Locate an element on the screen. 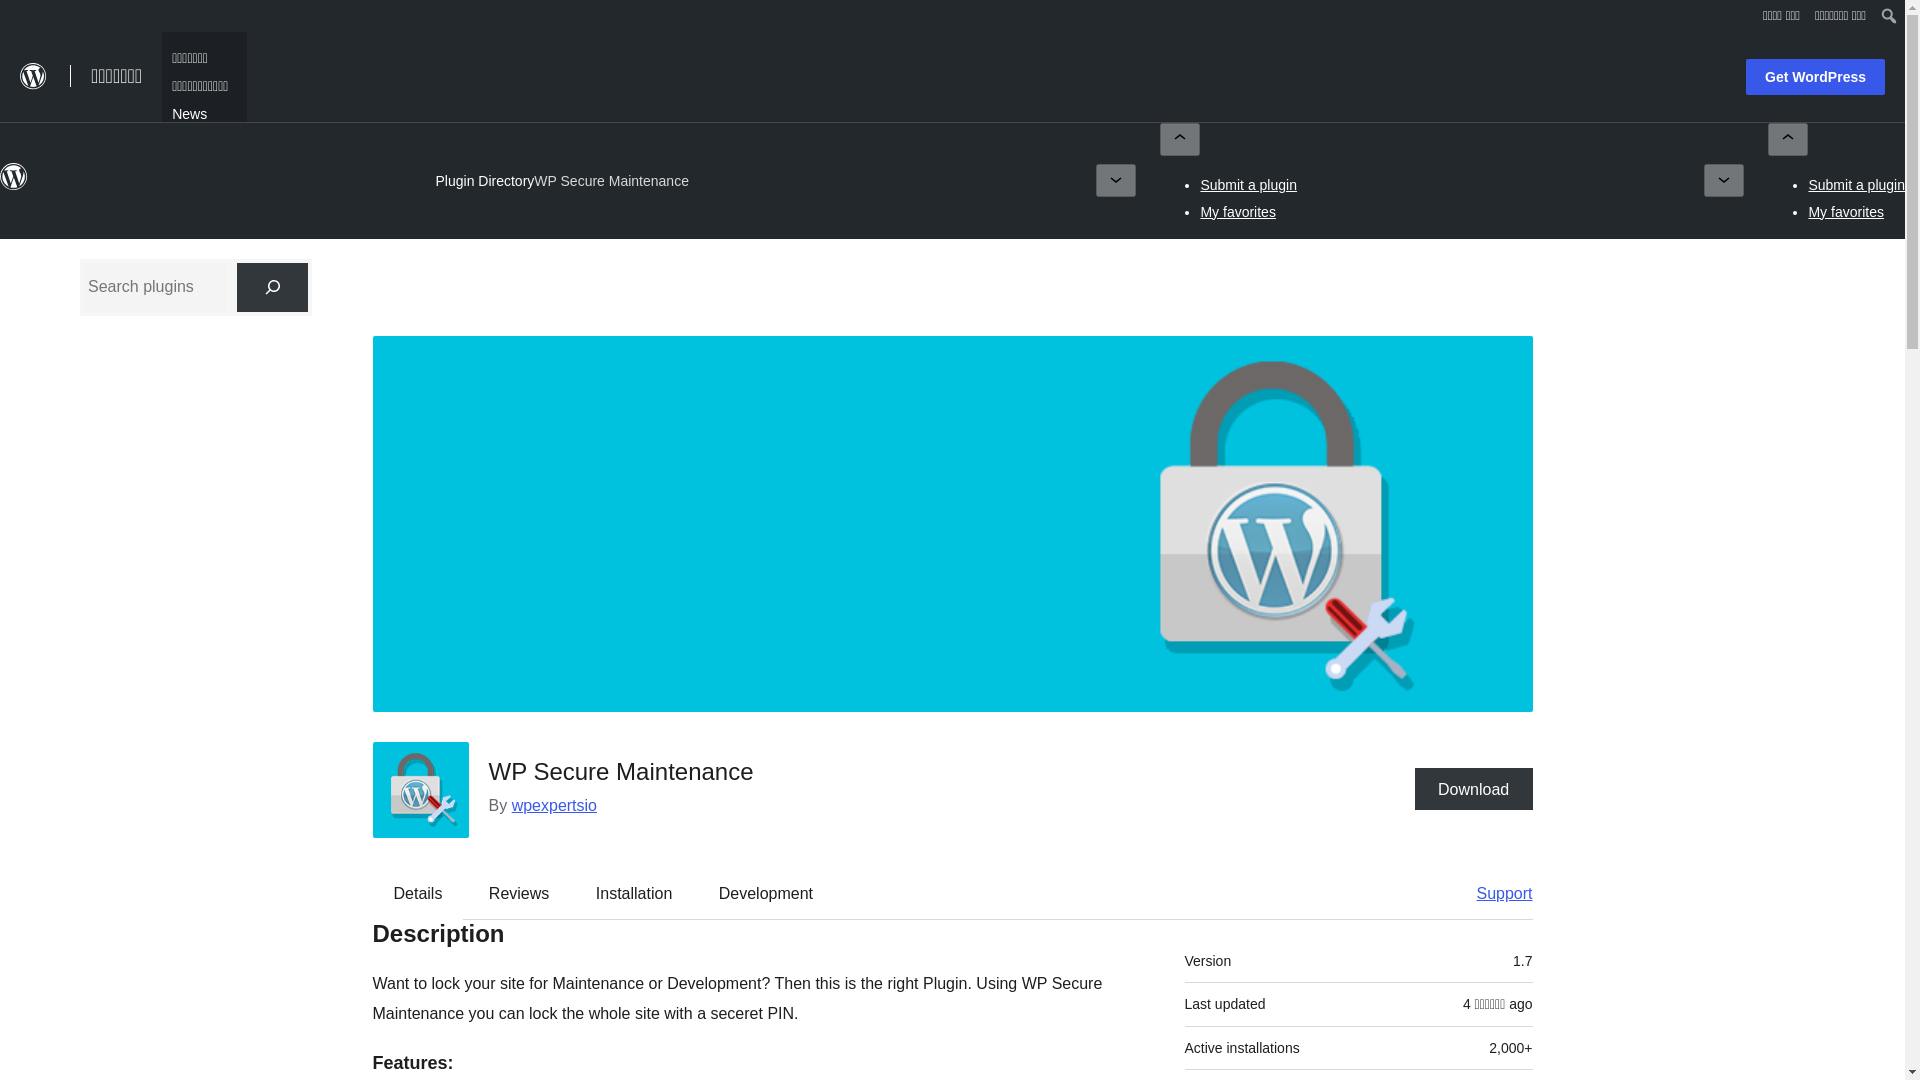 The image size is (1920, 1080). wpexpertsio is located at coordinates (554, 806).